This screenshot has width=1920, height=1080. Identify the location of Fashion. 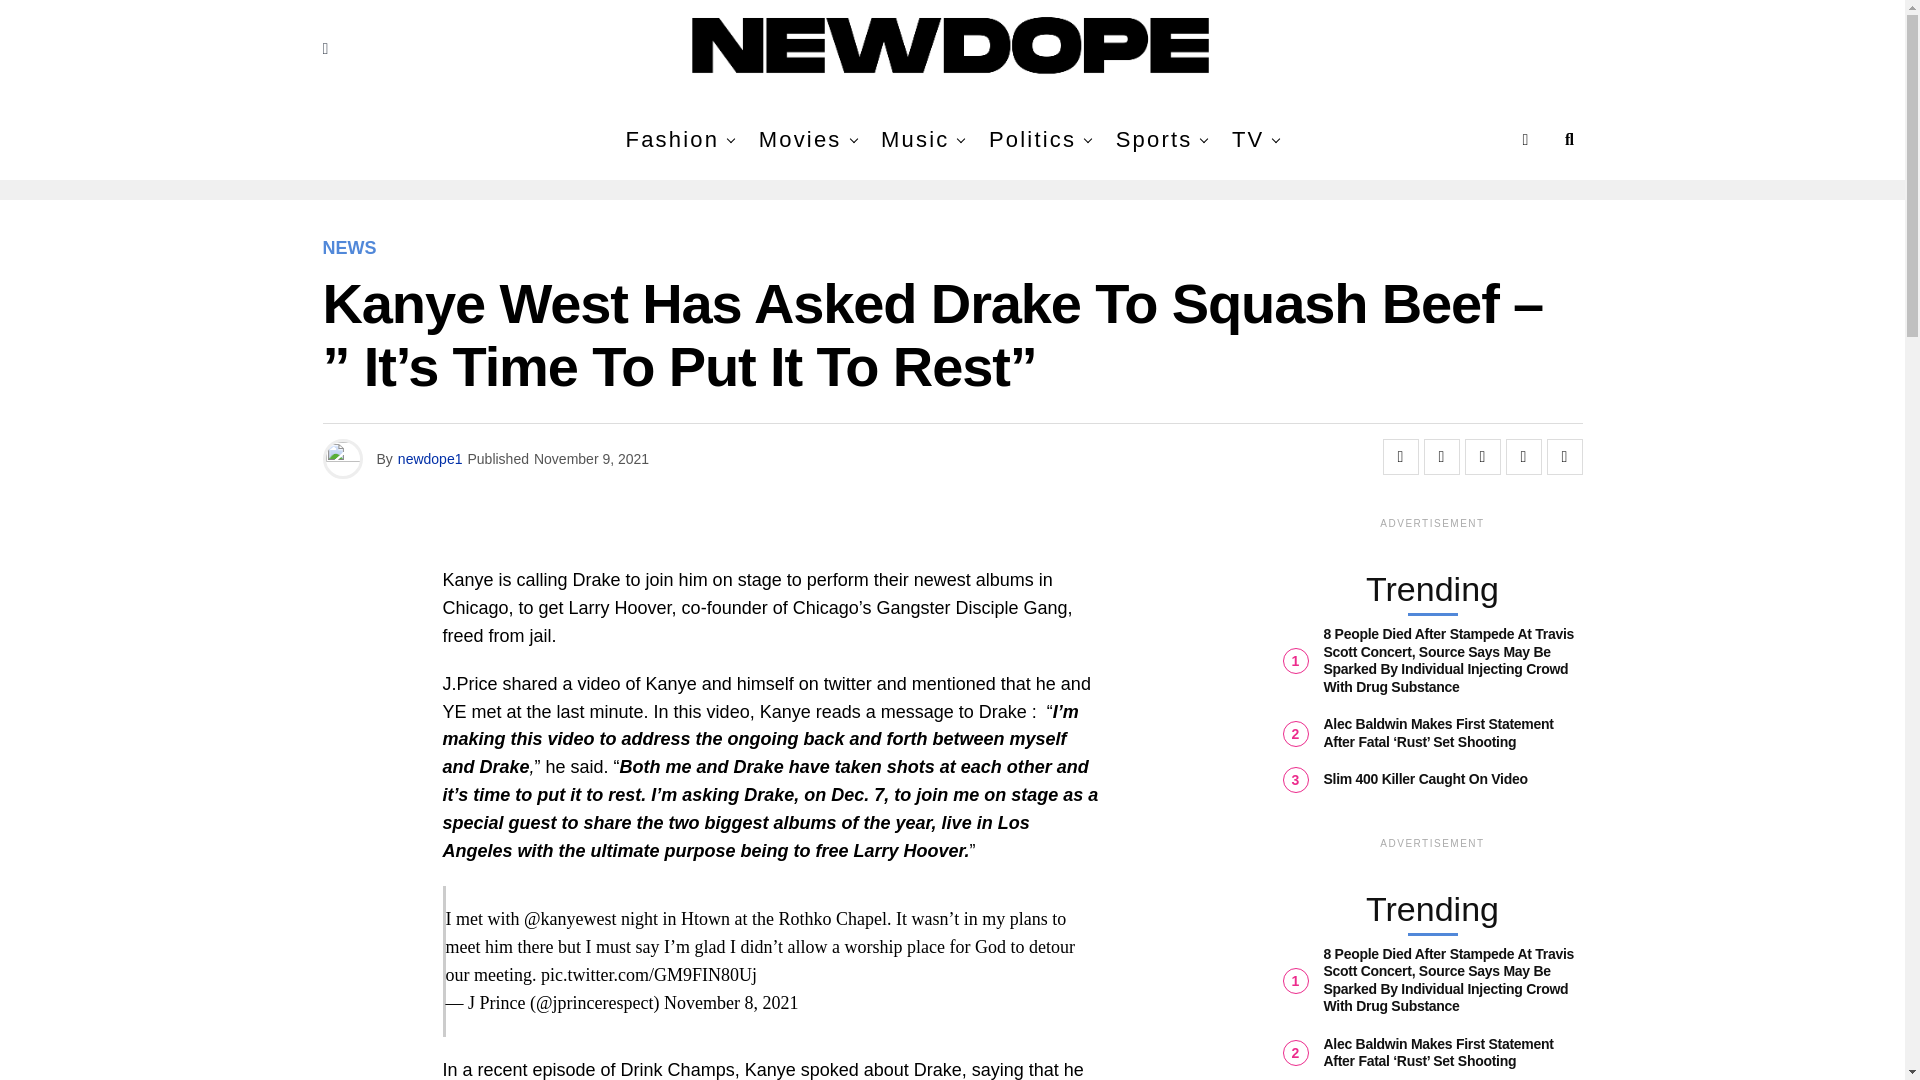
(672, 140).